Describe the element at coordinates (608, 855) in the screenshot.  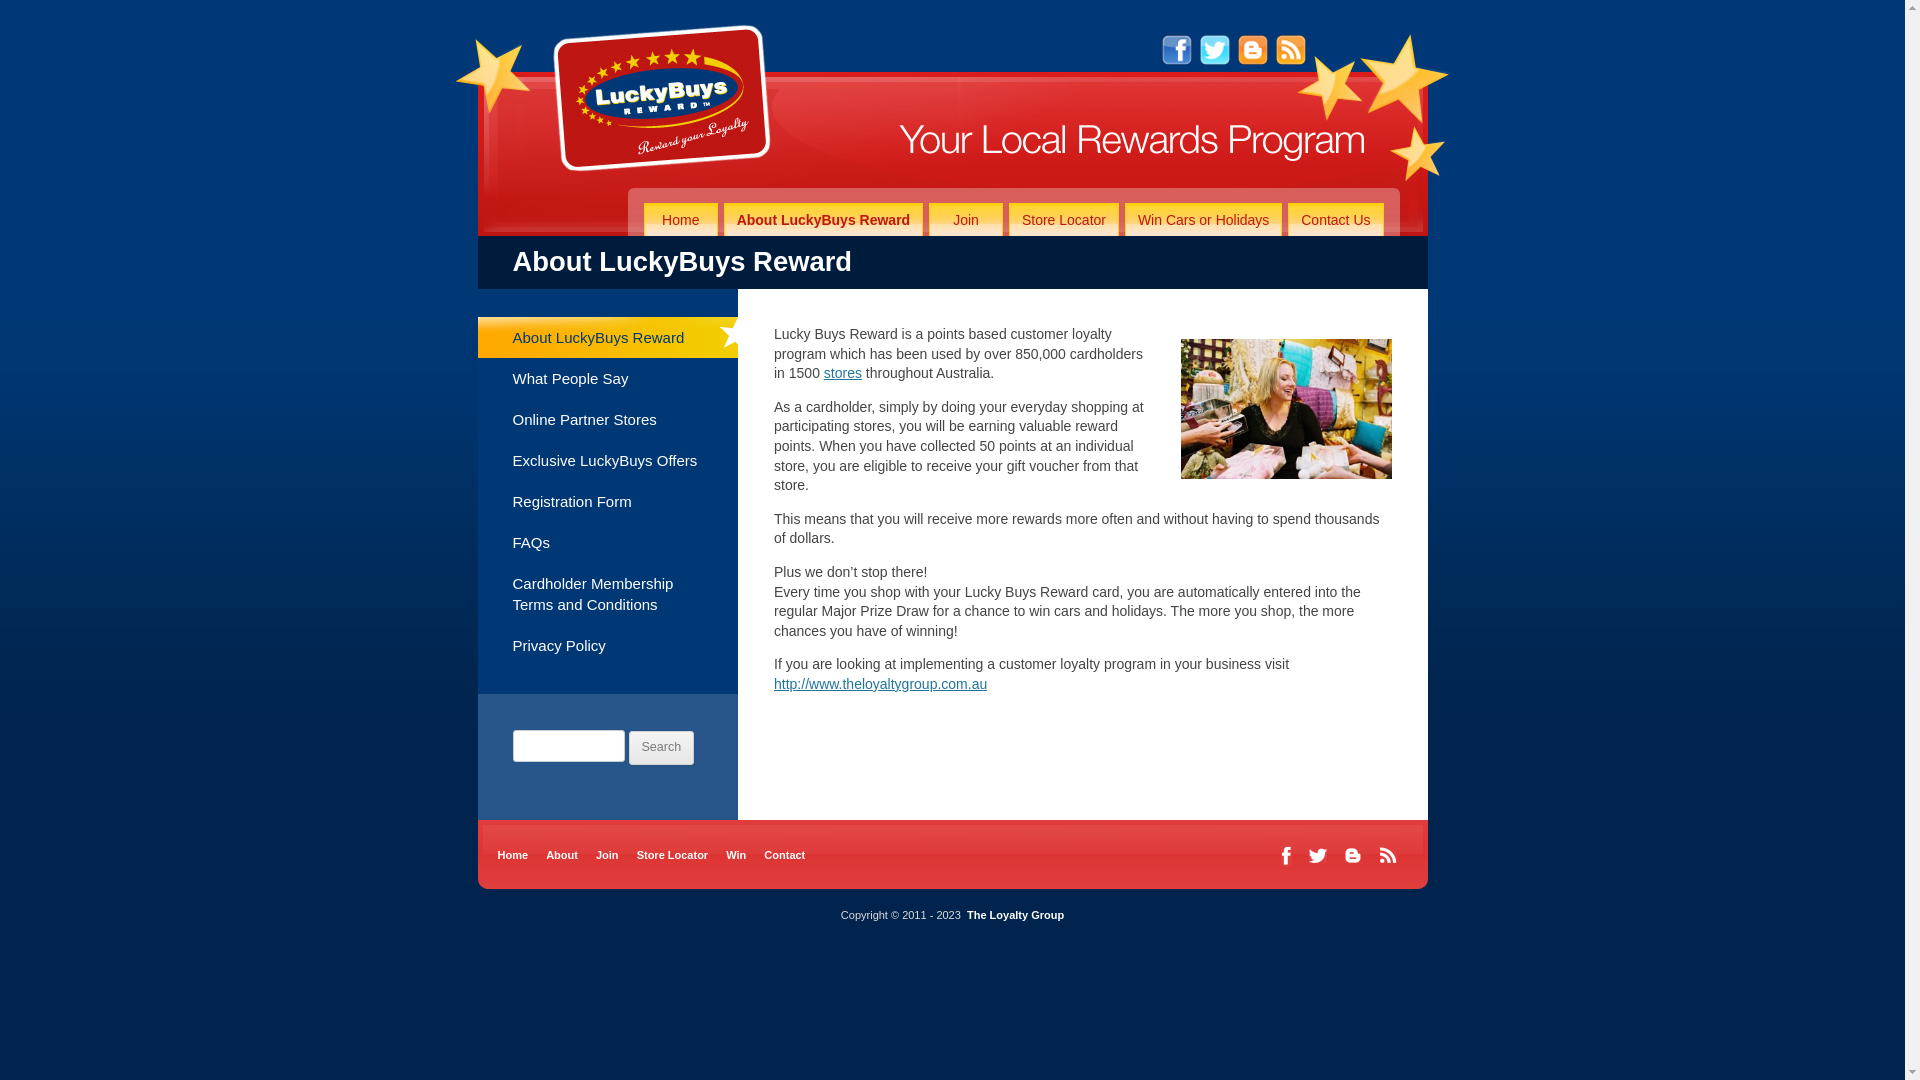
I see `Join` at that location.